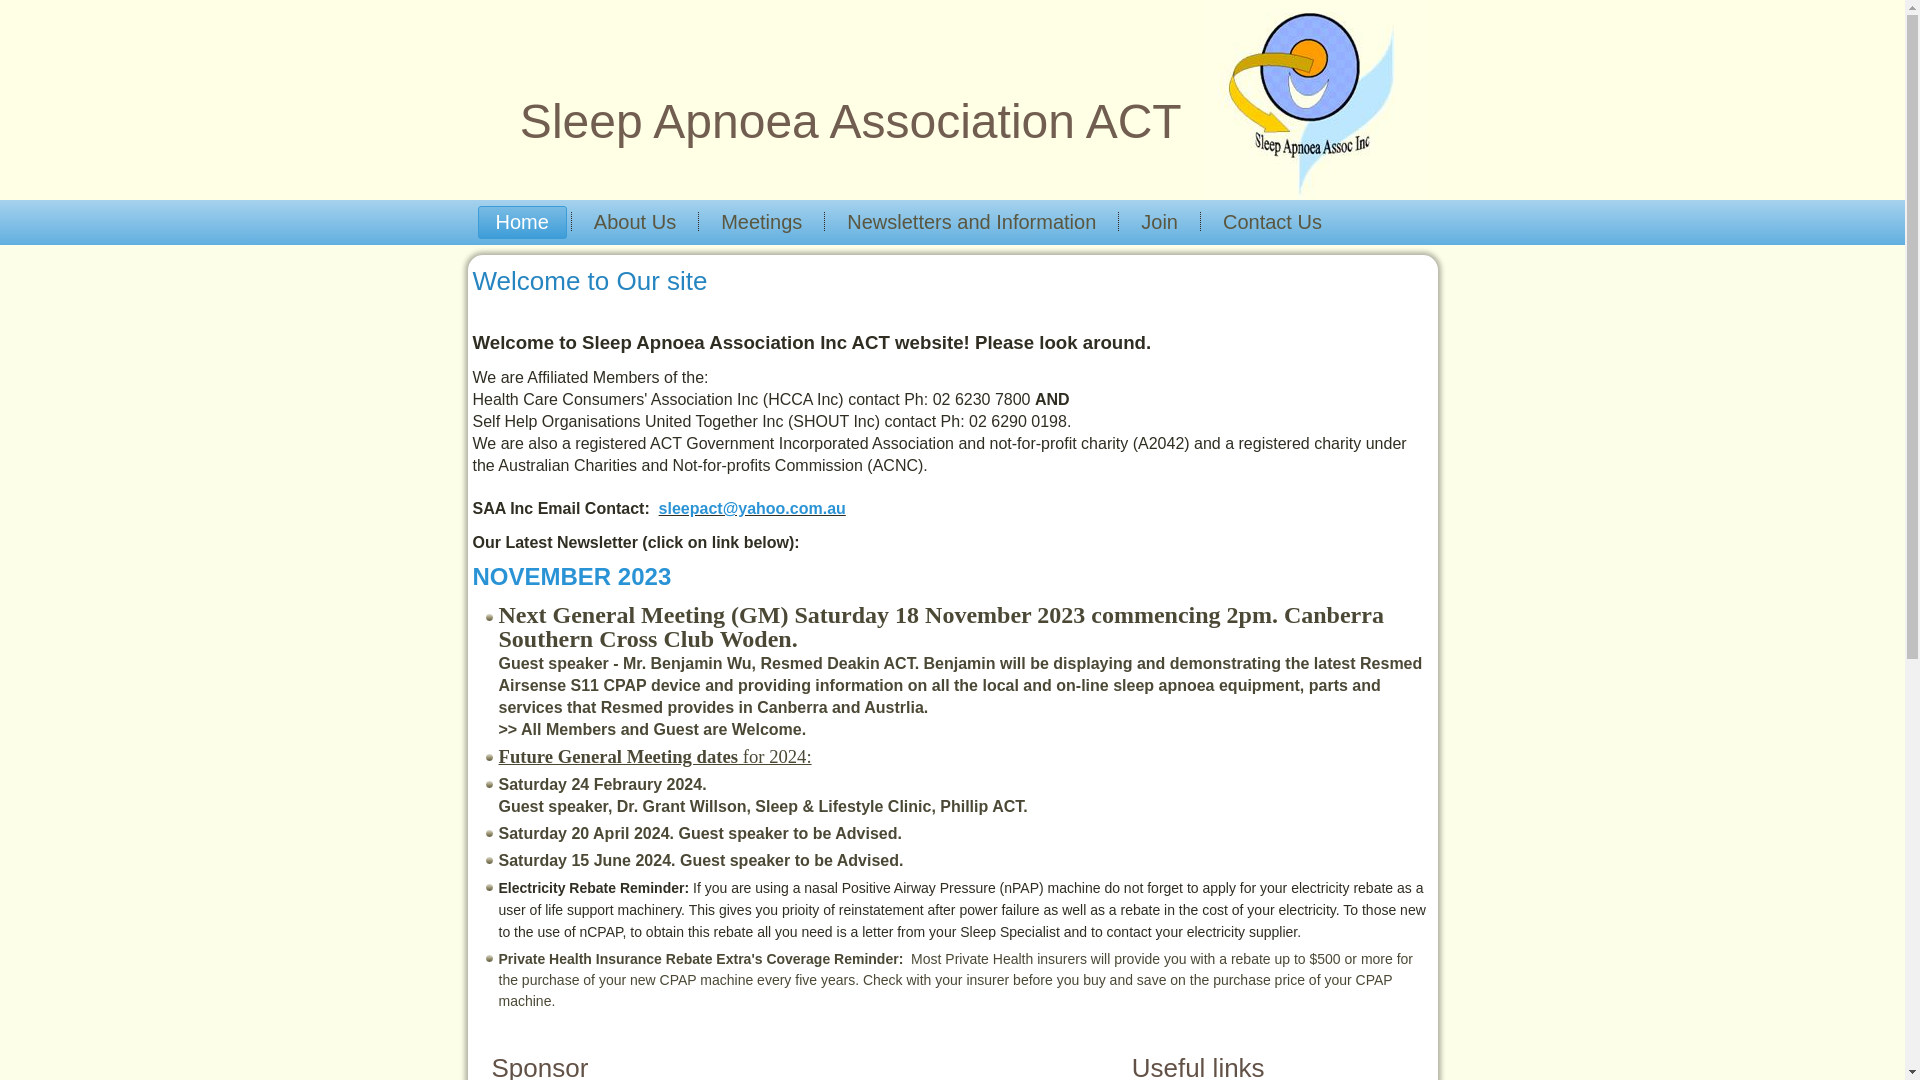 The width and height of the screenshot is (1920, 1080). What do you see at coordinates (522, 222) in the screenshot?
I see `Home` at bounding box center [522, 222].